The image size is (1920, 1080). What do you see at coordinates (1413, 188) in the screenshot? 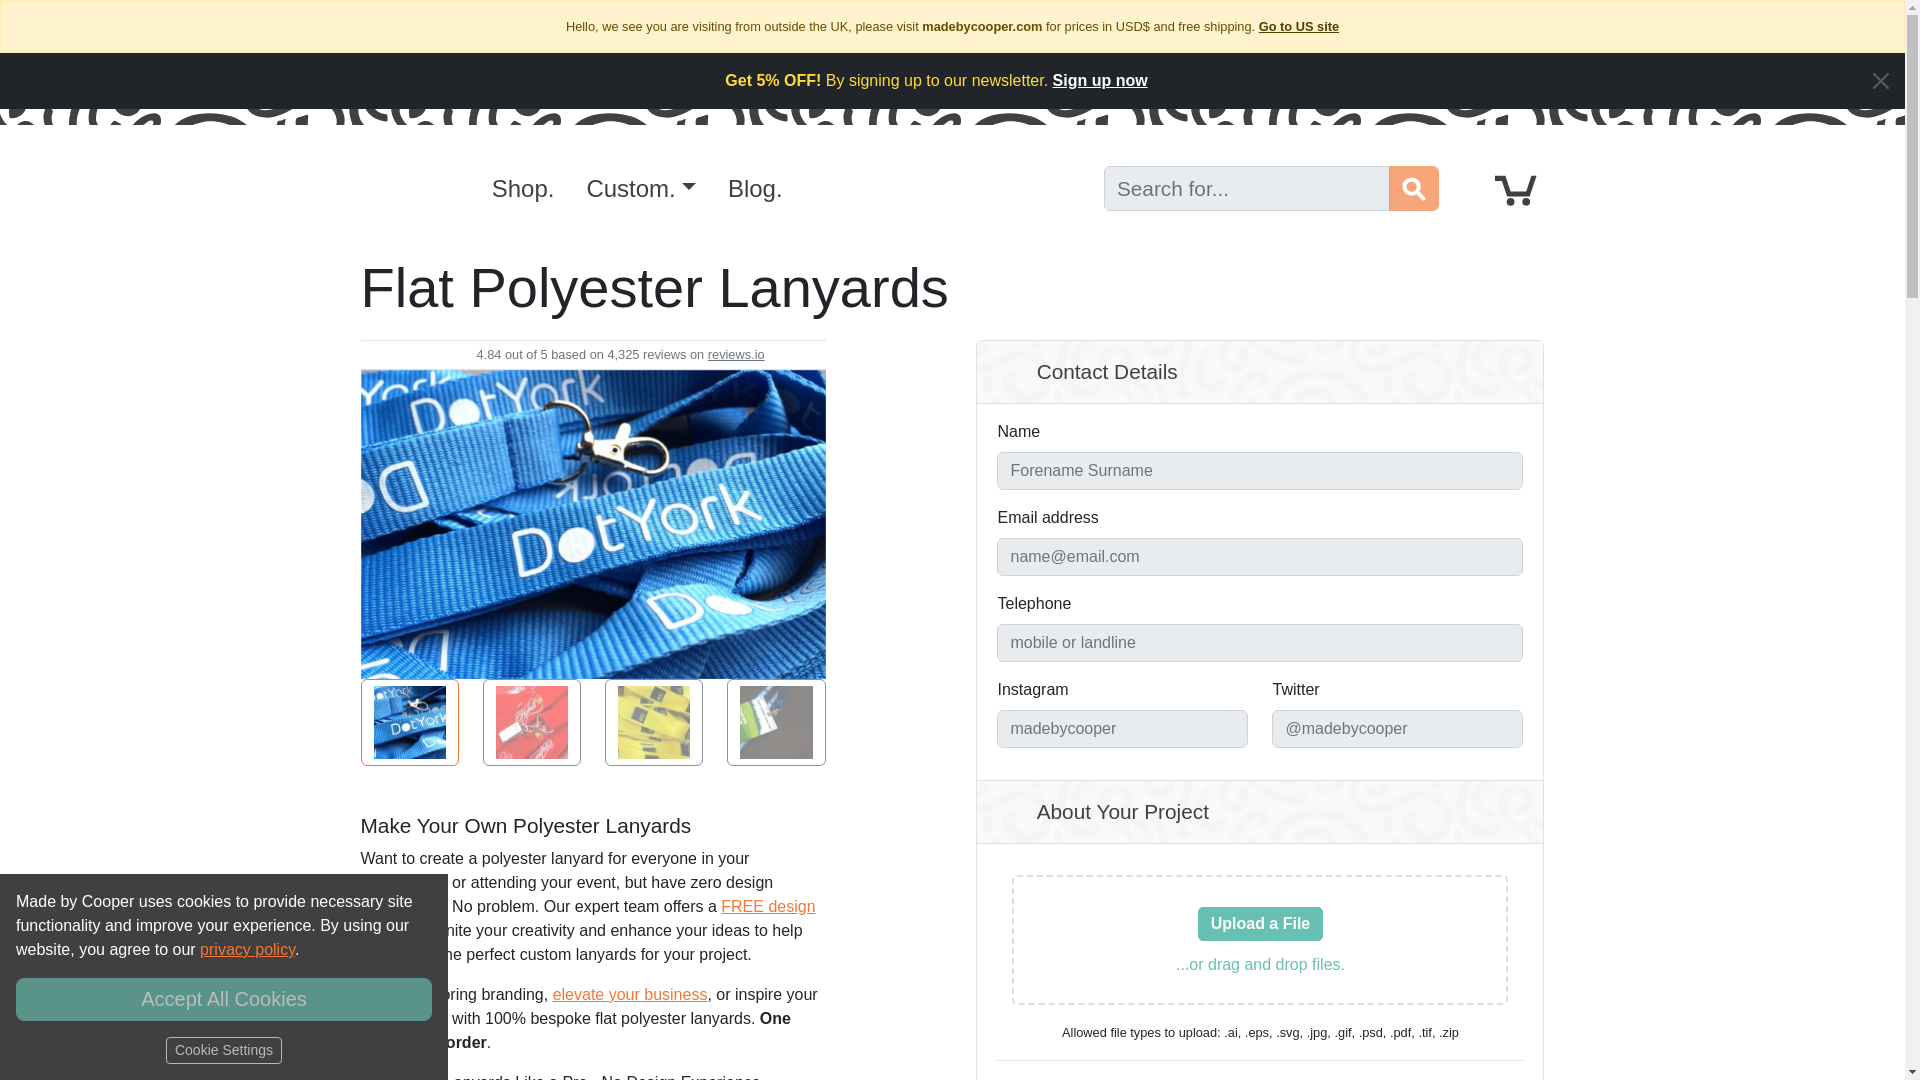
I see `Search` at bounding box center [1413, 188].